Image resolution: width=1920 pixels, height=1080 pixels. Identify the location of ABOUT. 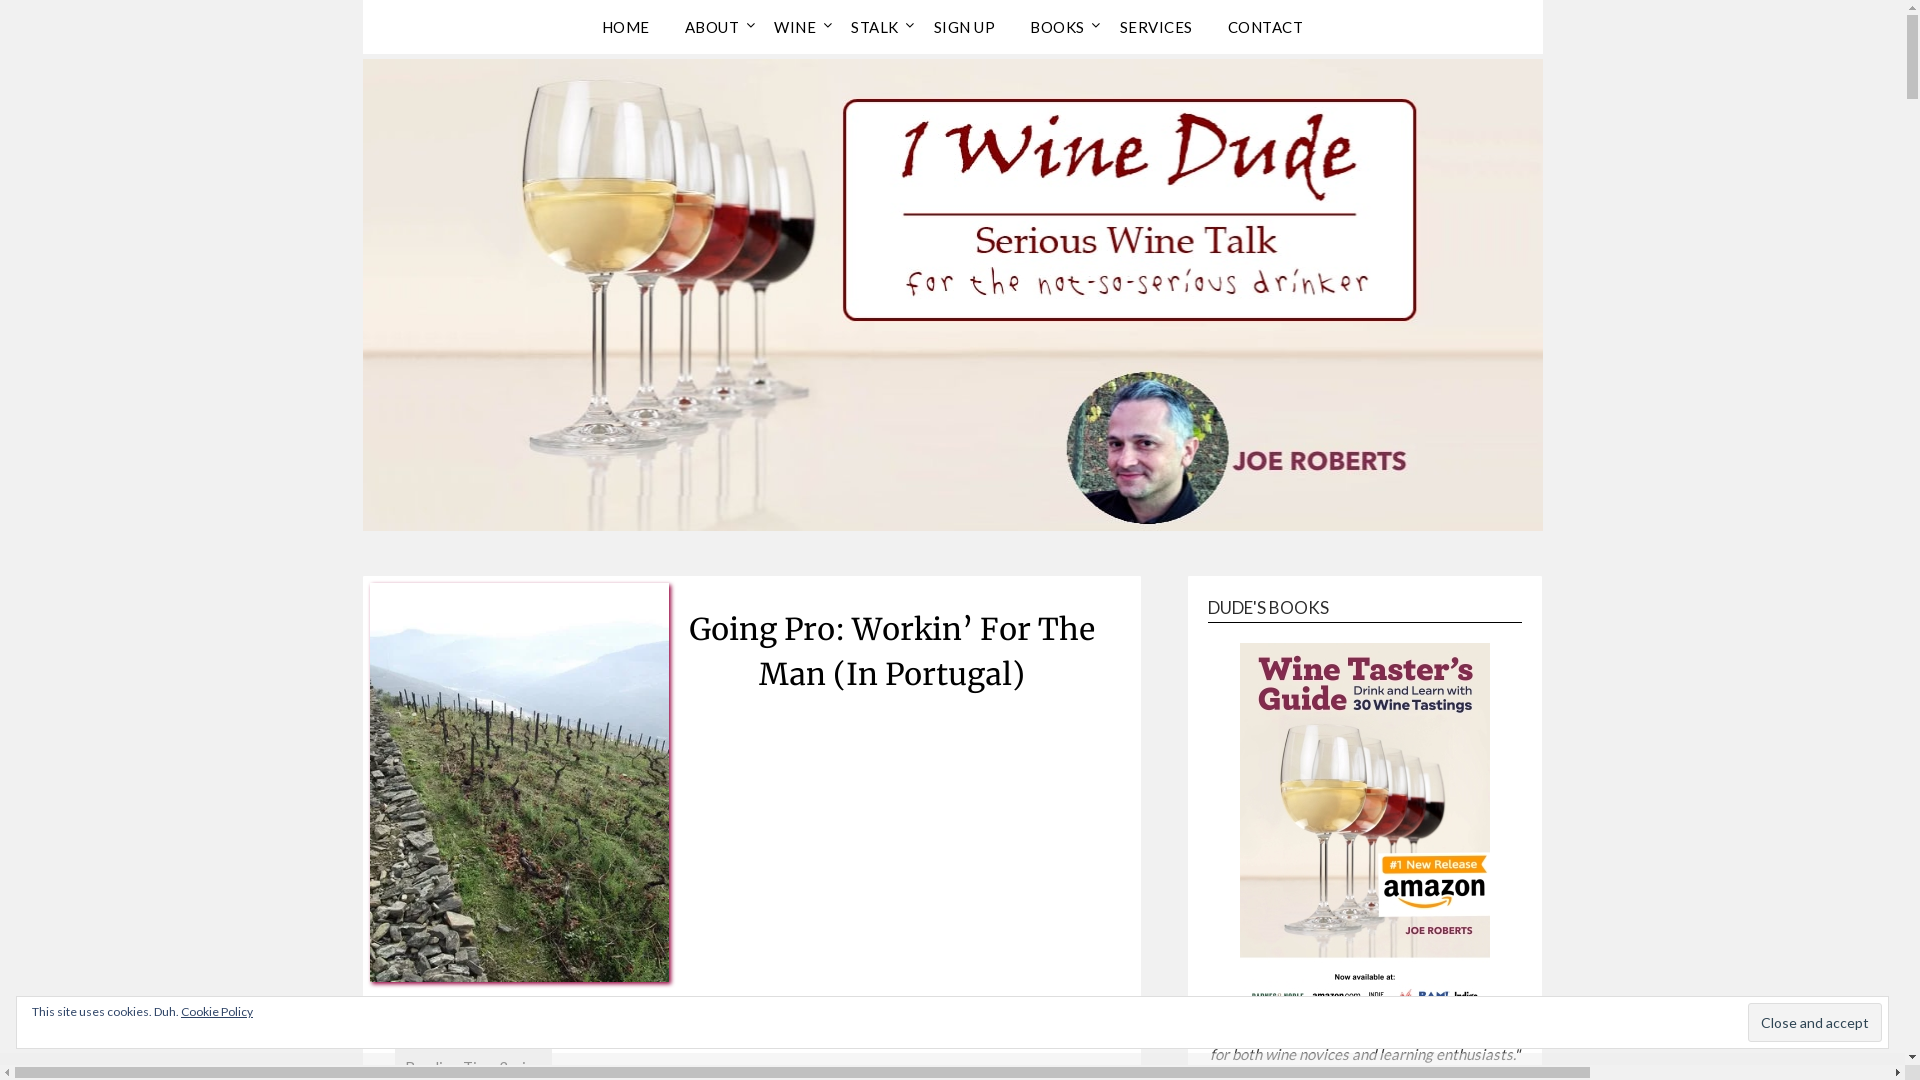
(712, 27).